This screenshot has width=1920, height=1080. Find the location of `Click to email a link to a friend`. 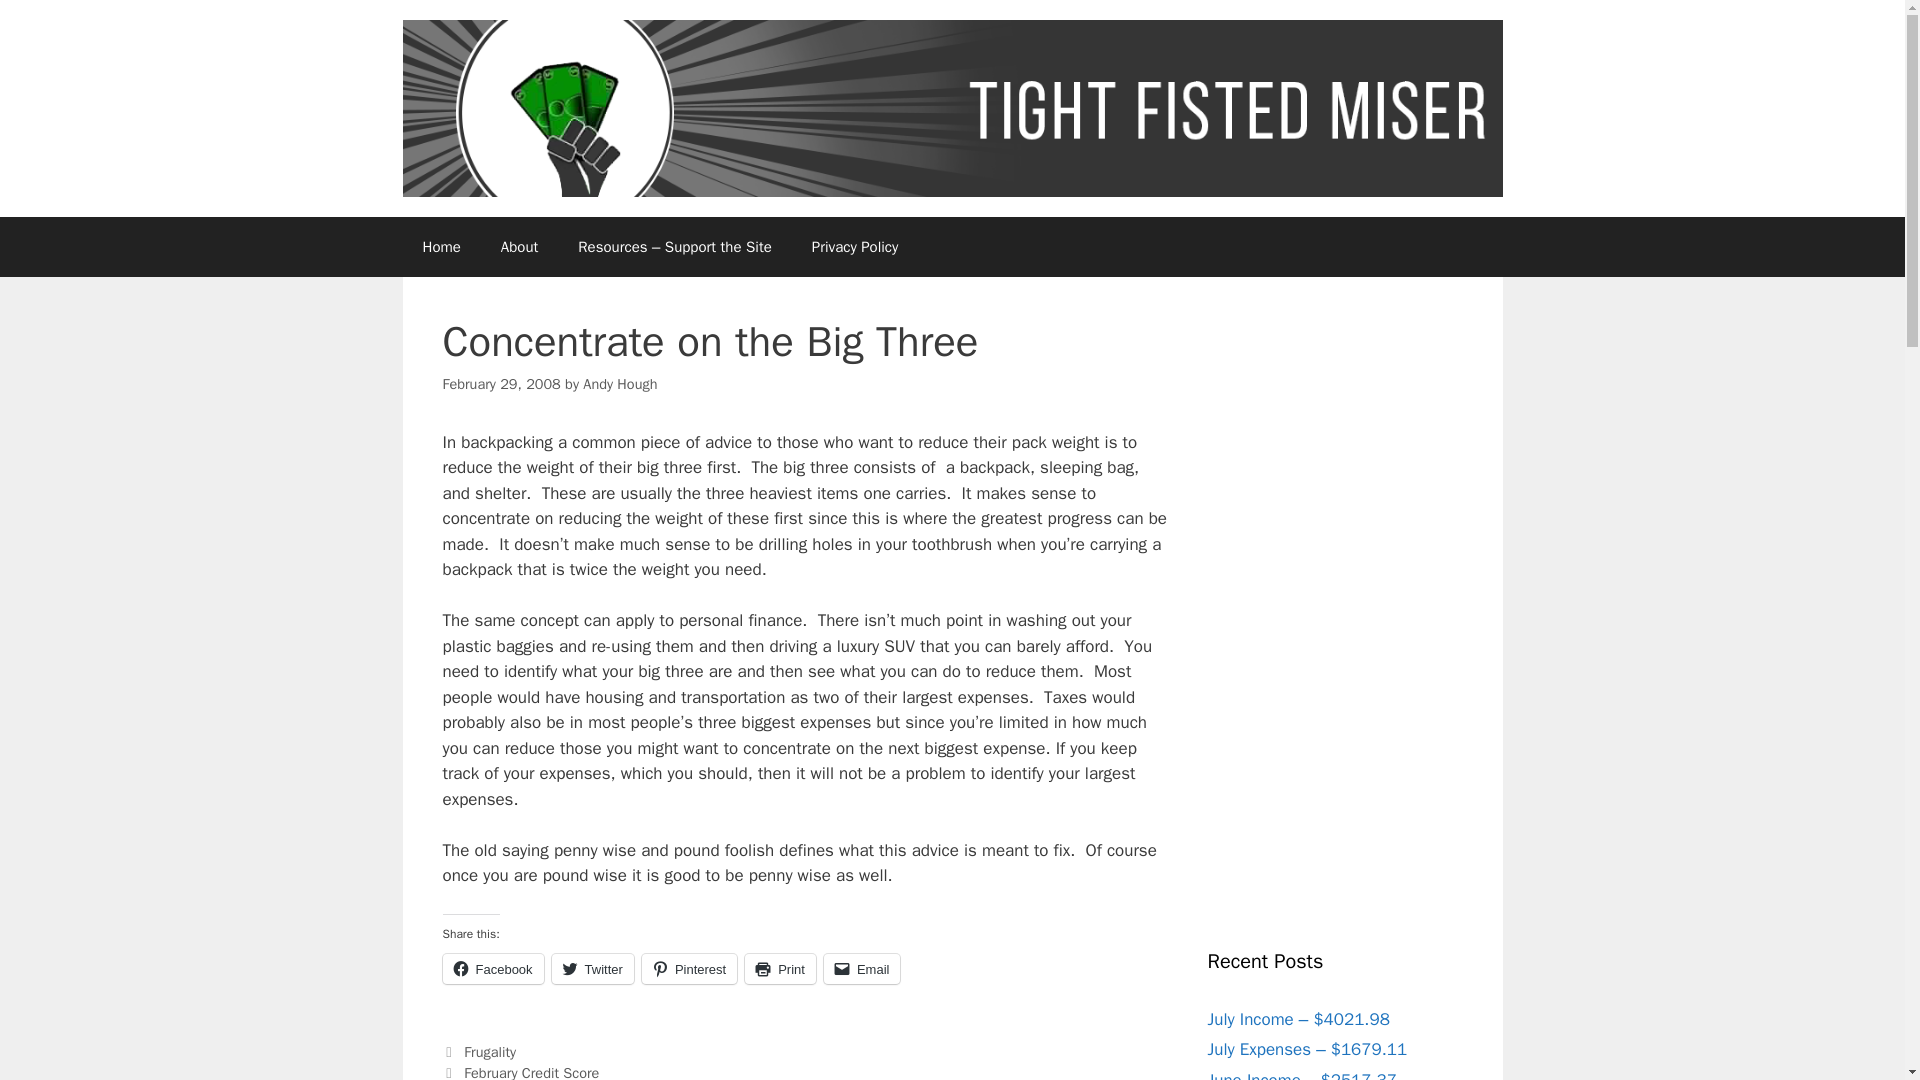

Click to email a link to a friend is located at coordinates (862, 968).